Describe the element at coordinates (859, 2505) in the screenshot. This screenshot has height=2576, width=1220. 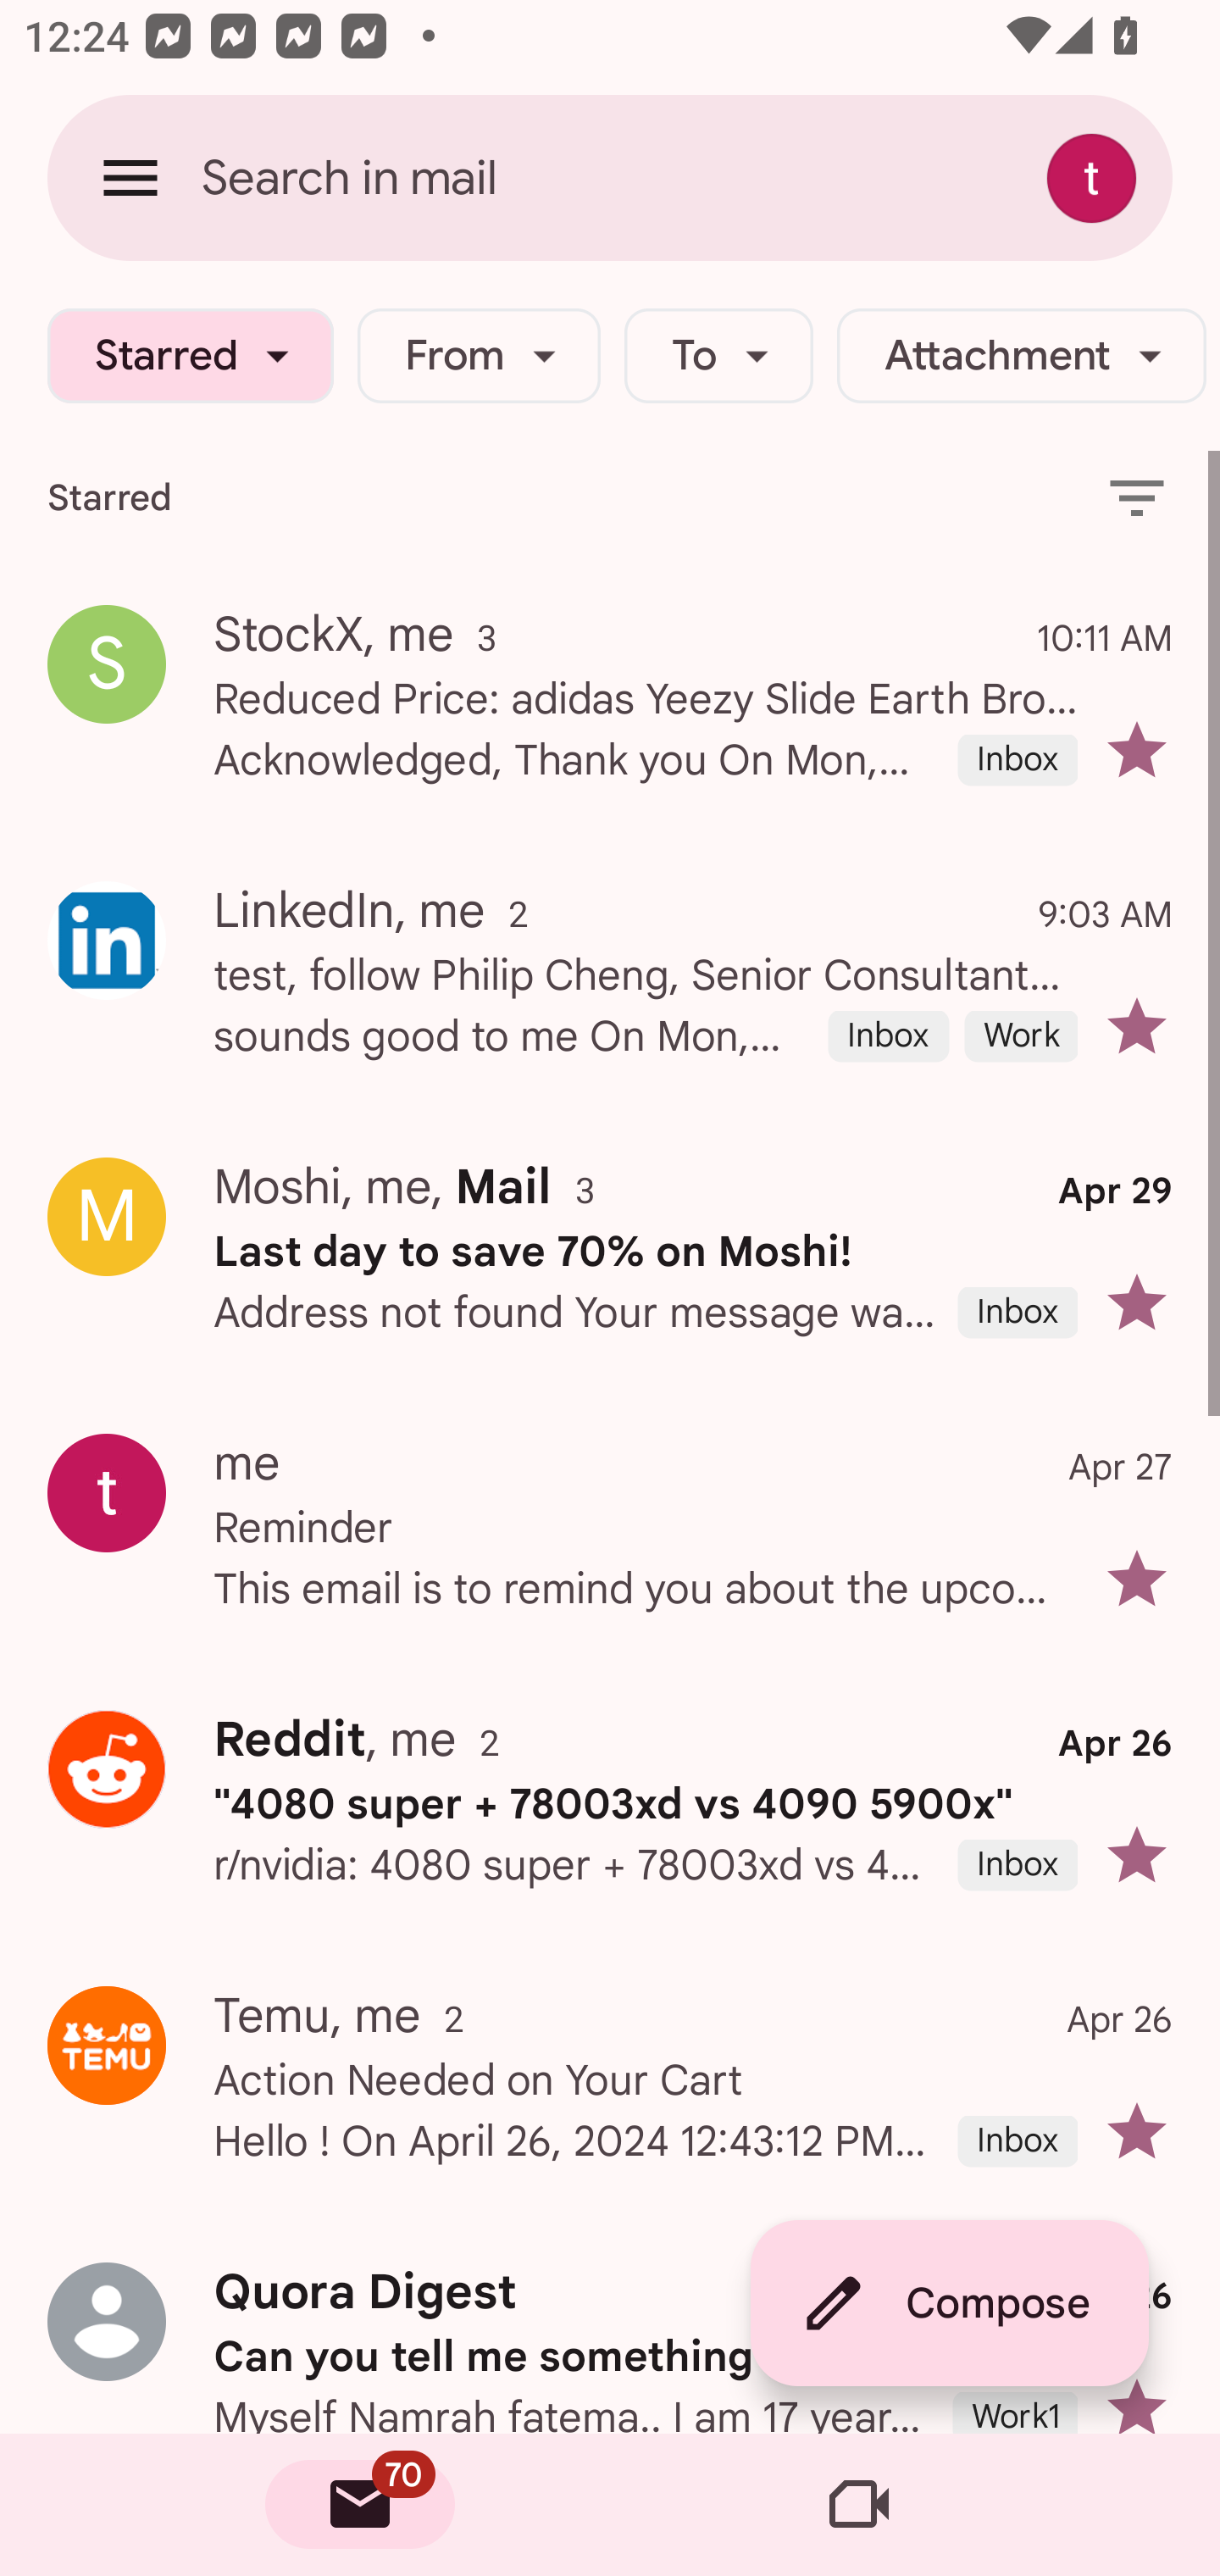
I see `Meet` at that location.